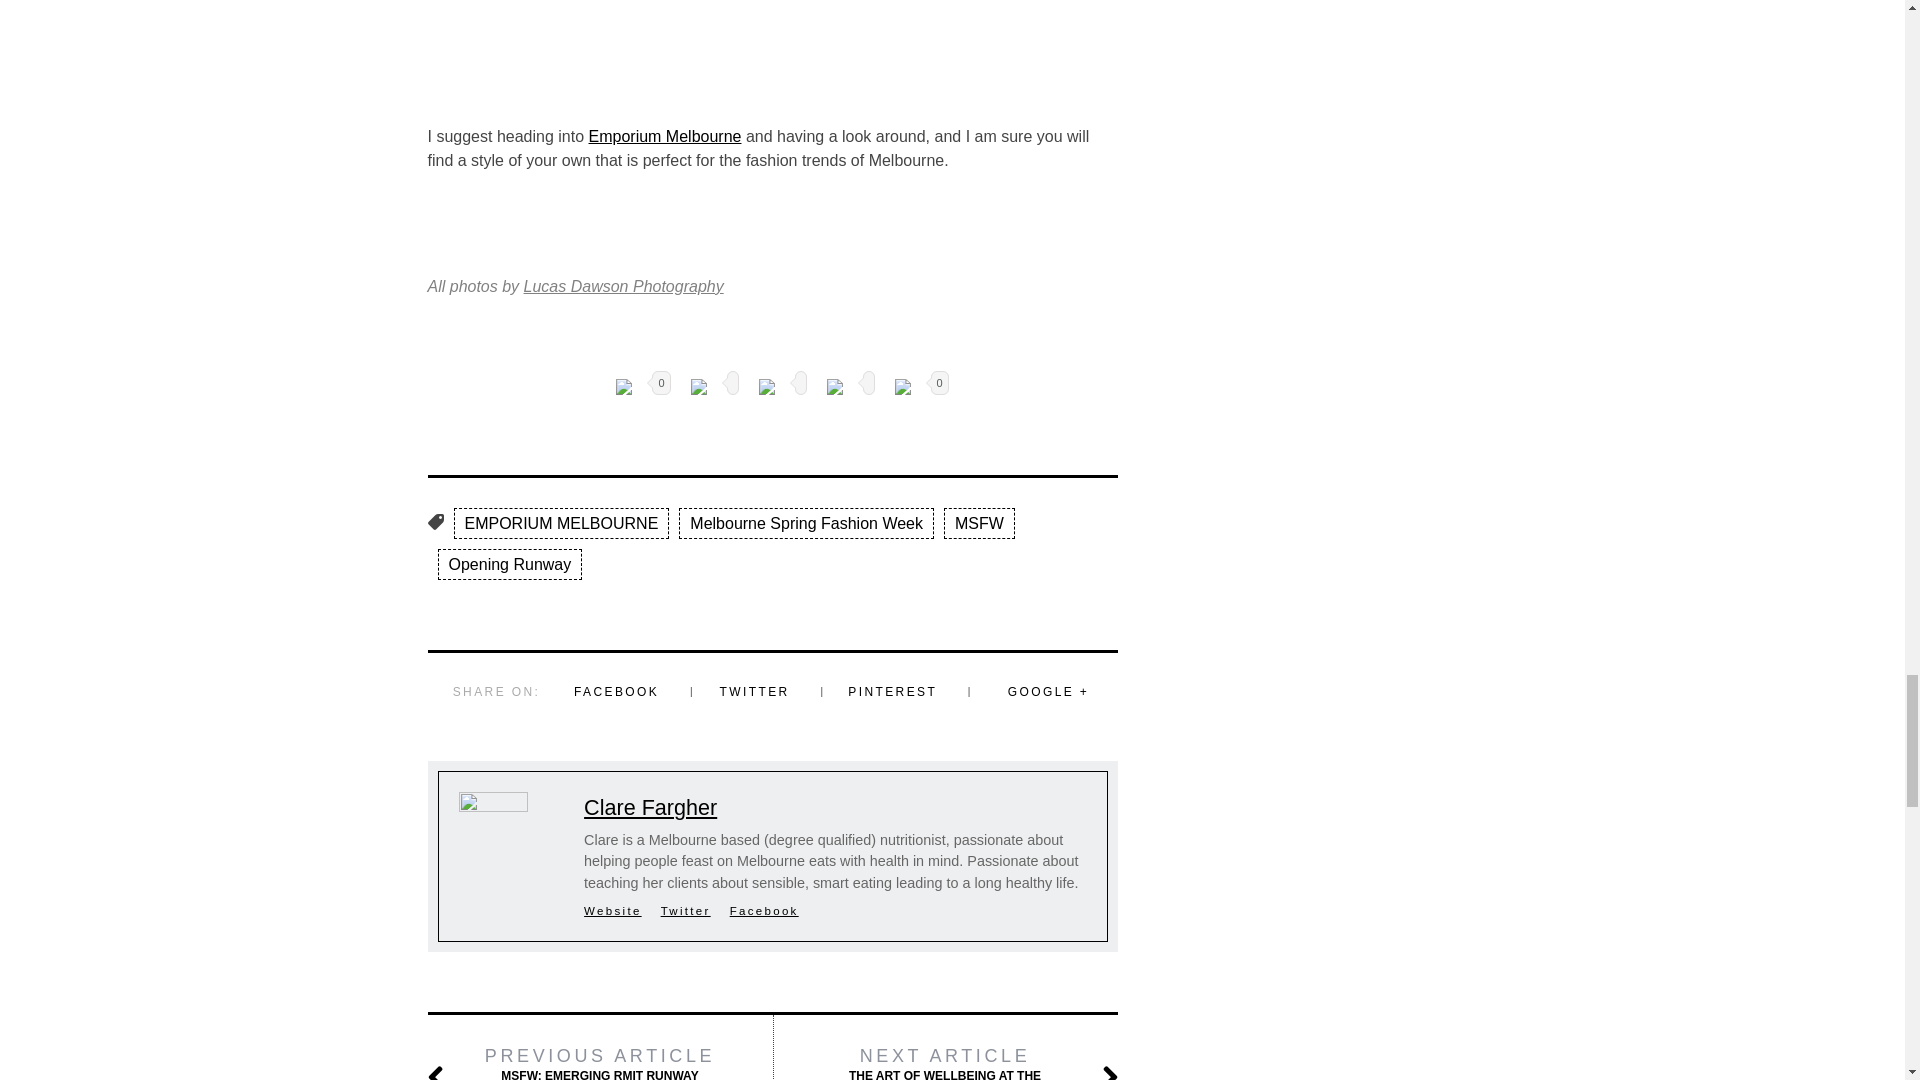 The image size is (1920, 1080). What do you see at coordinates (766, 386) in the screenshot?
I see `email` at bounding box center [766, 386].